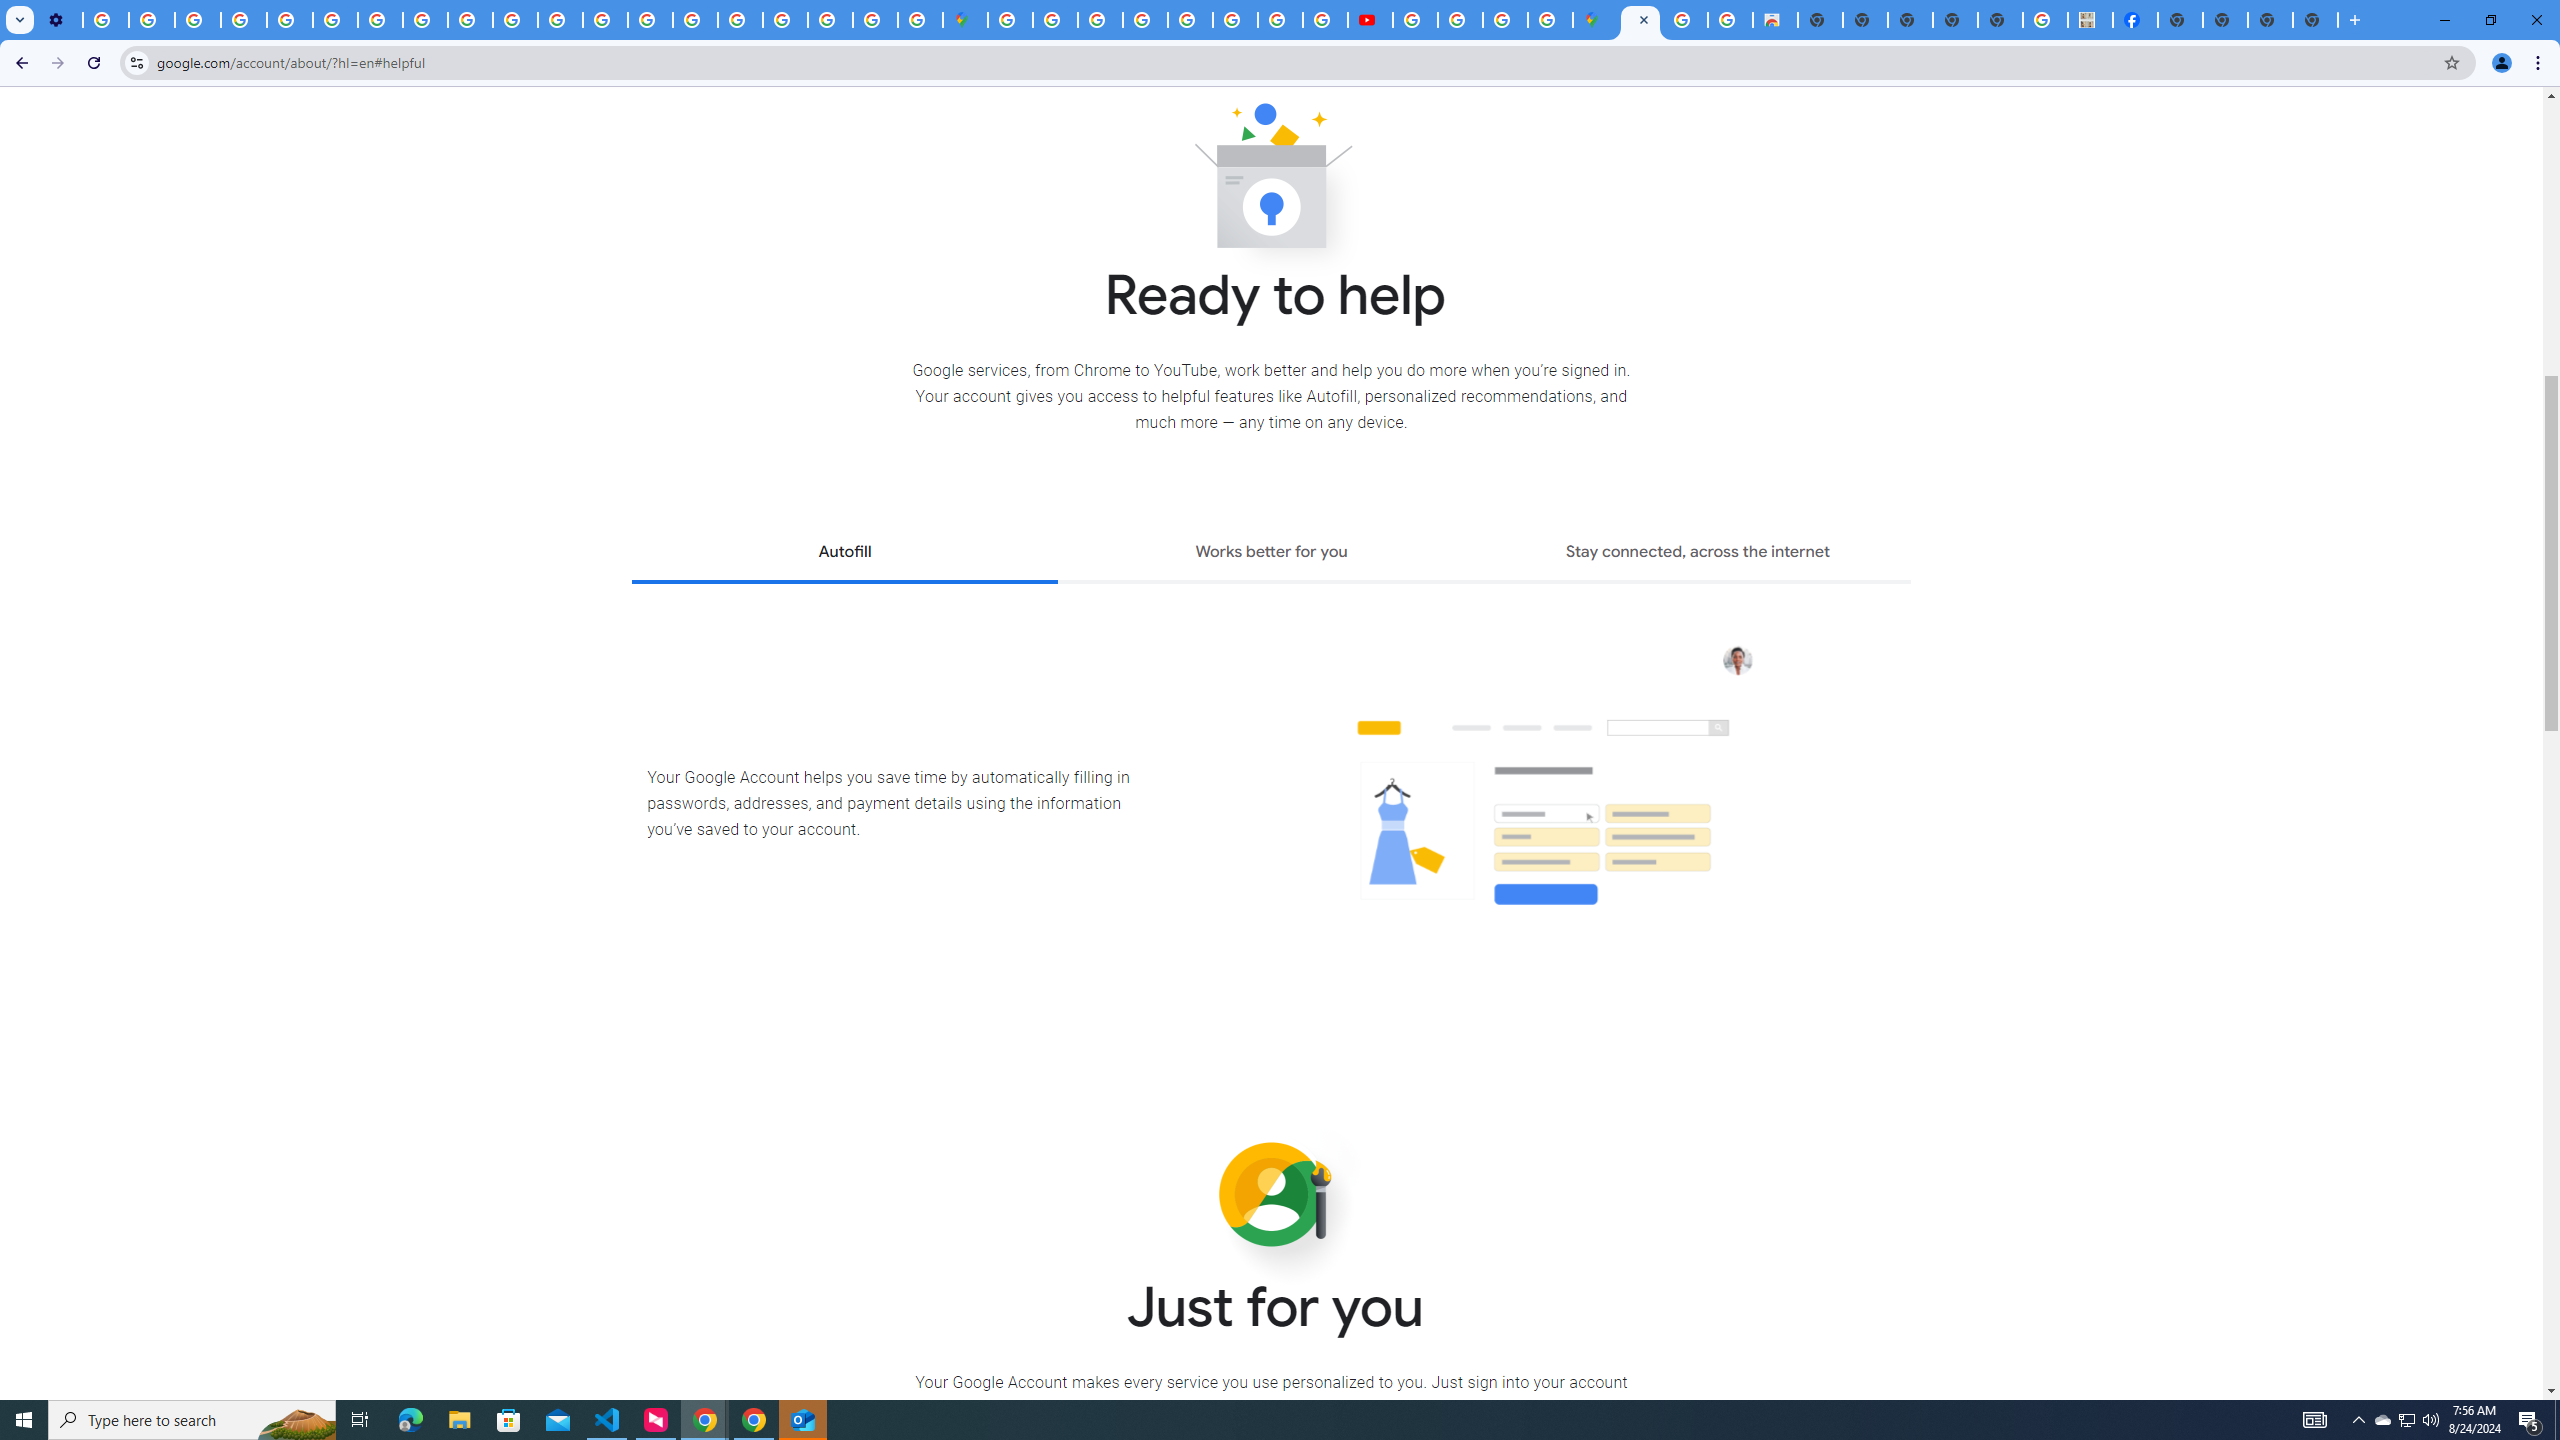 The height and width of the screenshot is (1440, 2560). I want to click on Ready to help, so click(1271, 182).